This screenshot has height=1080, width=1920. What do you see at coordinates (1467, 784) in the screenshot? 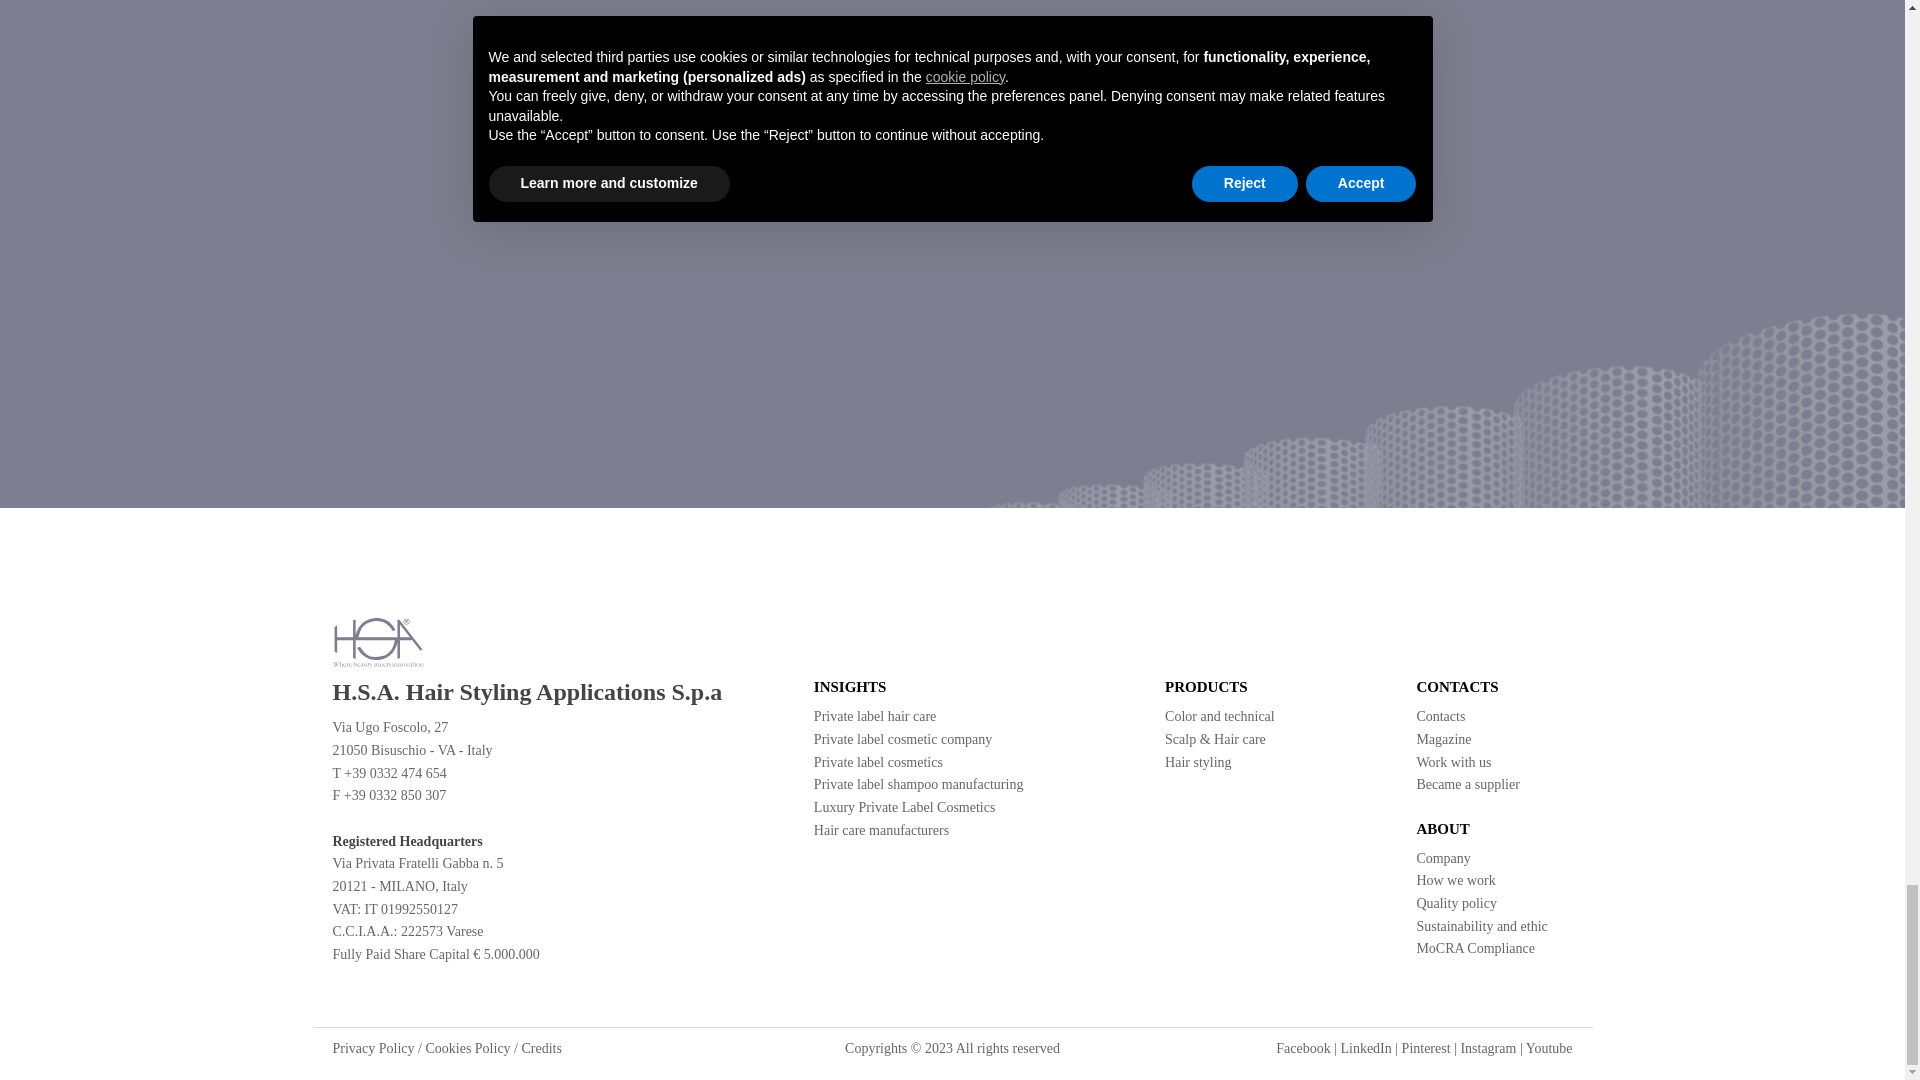
I see `Became a supplier` at bounding box center [1467, 784].